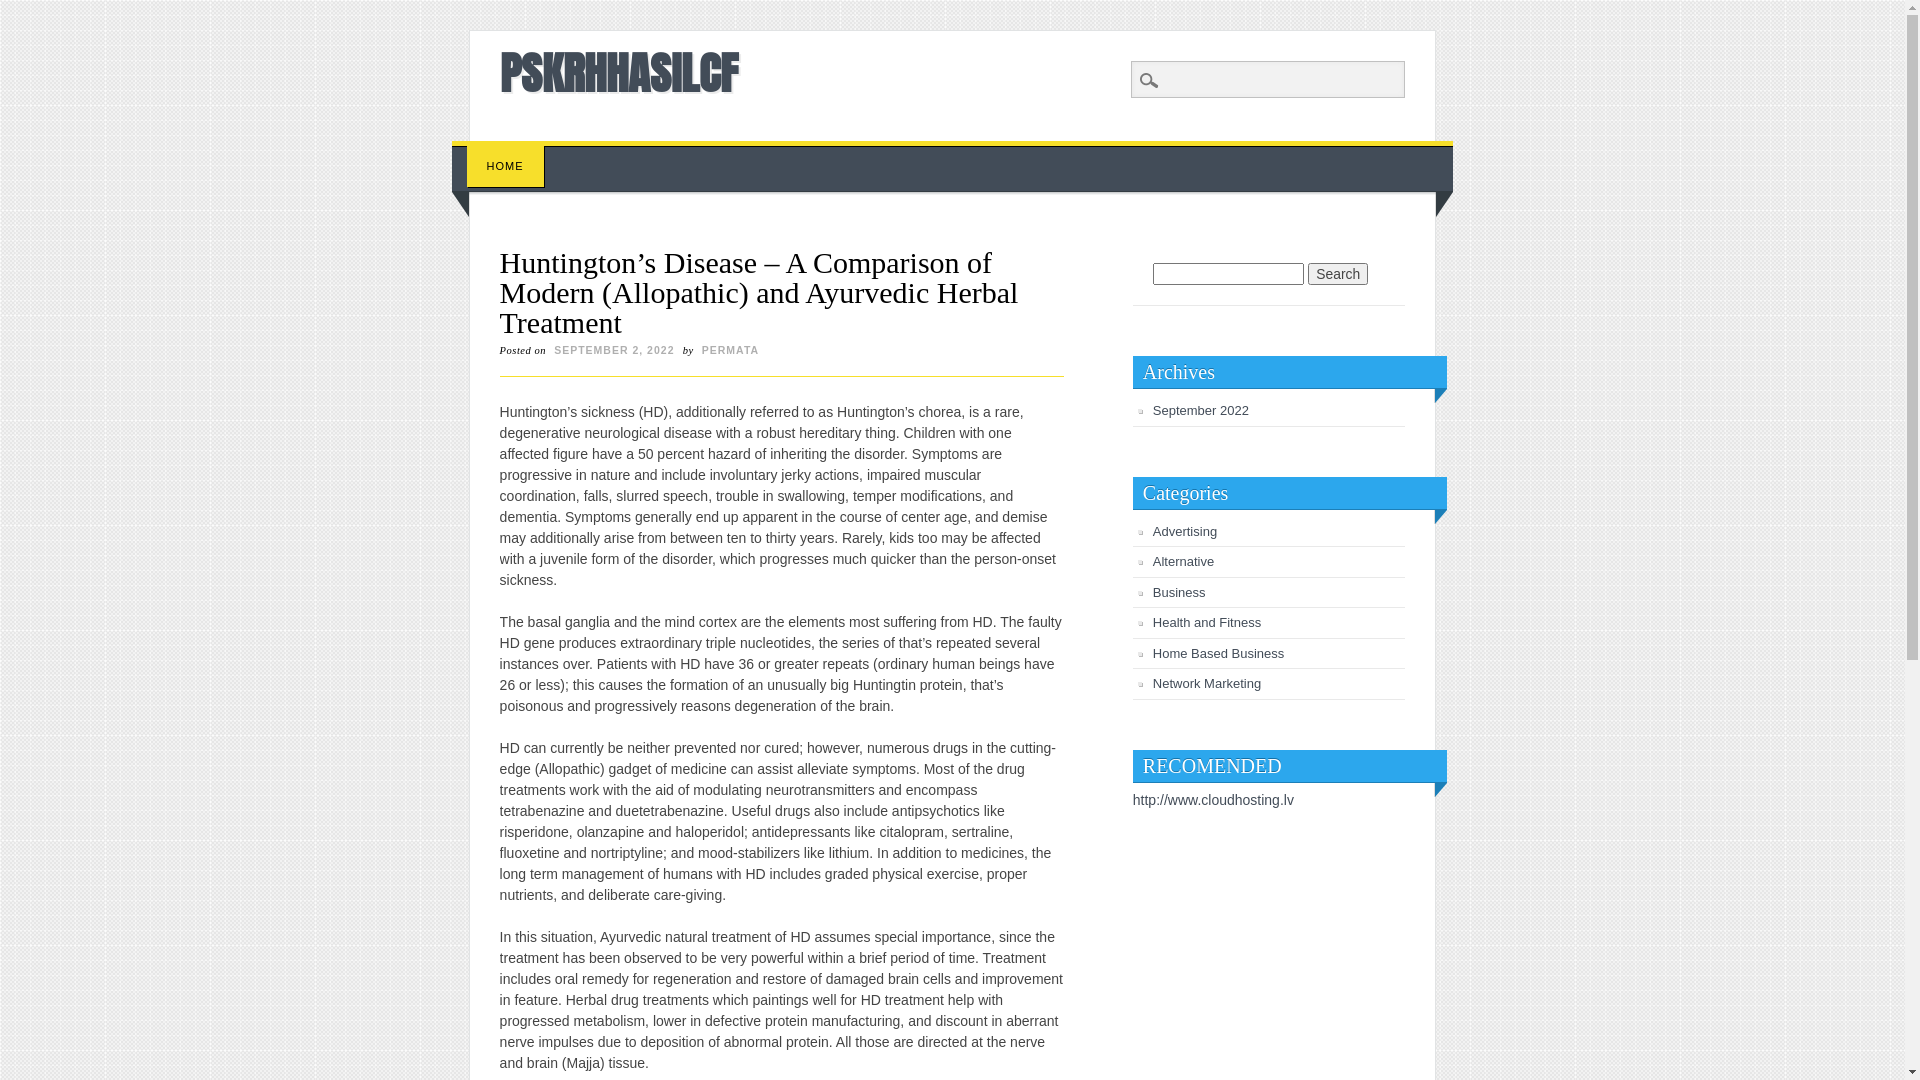 The height and width of the screenshot is (1080, 1920). What do you see at coordinates (1338, 274) in the screenshot?
I see `Search` at bounding box center [1338, 274].